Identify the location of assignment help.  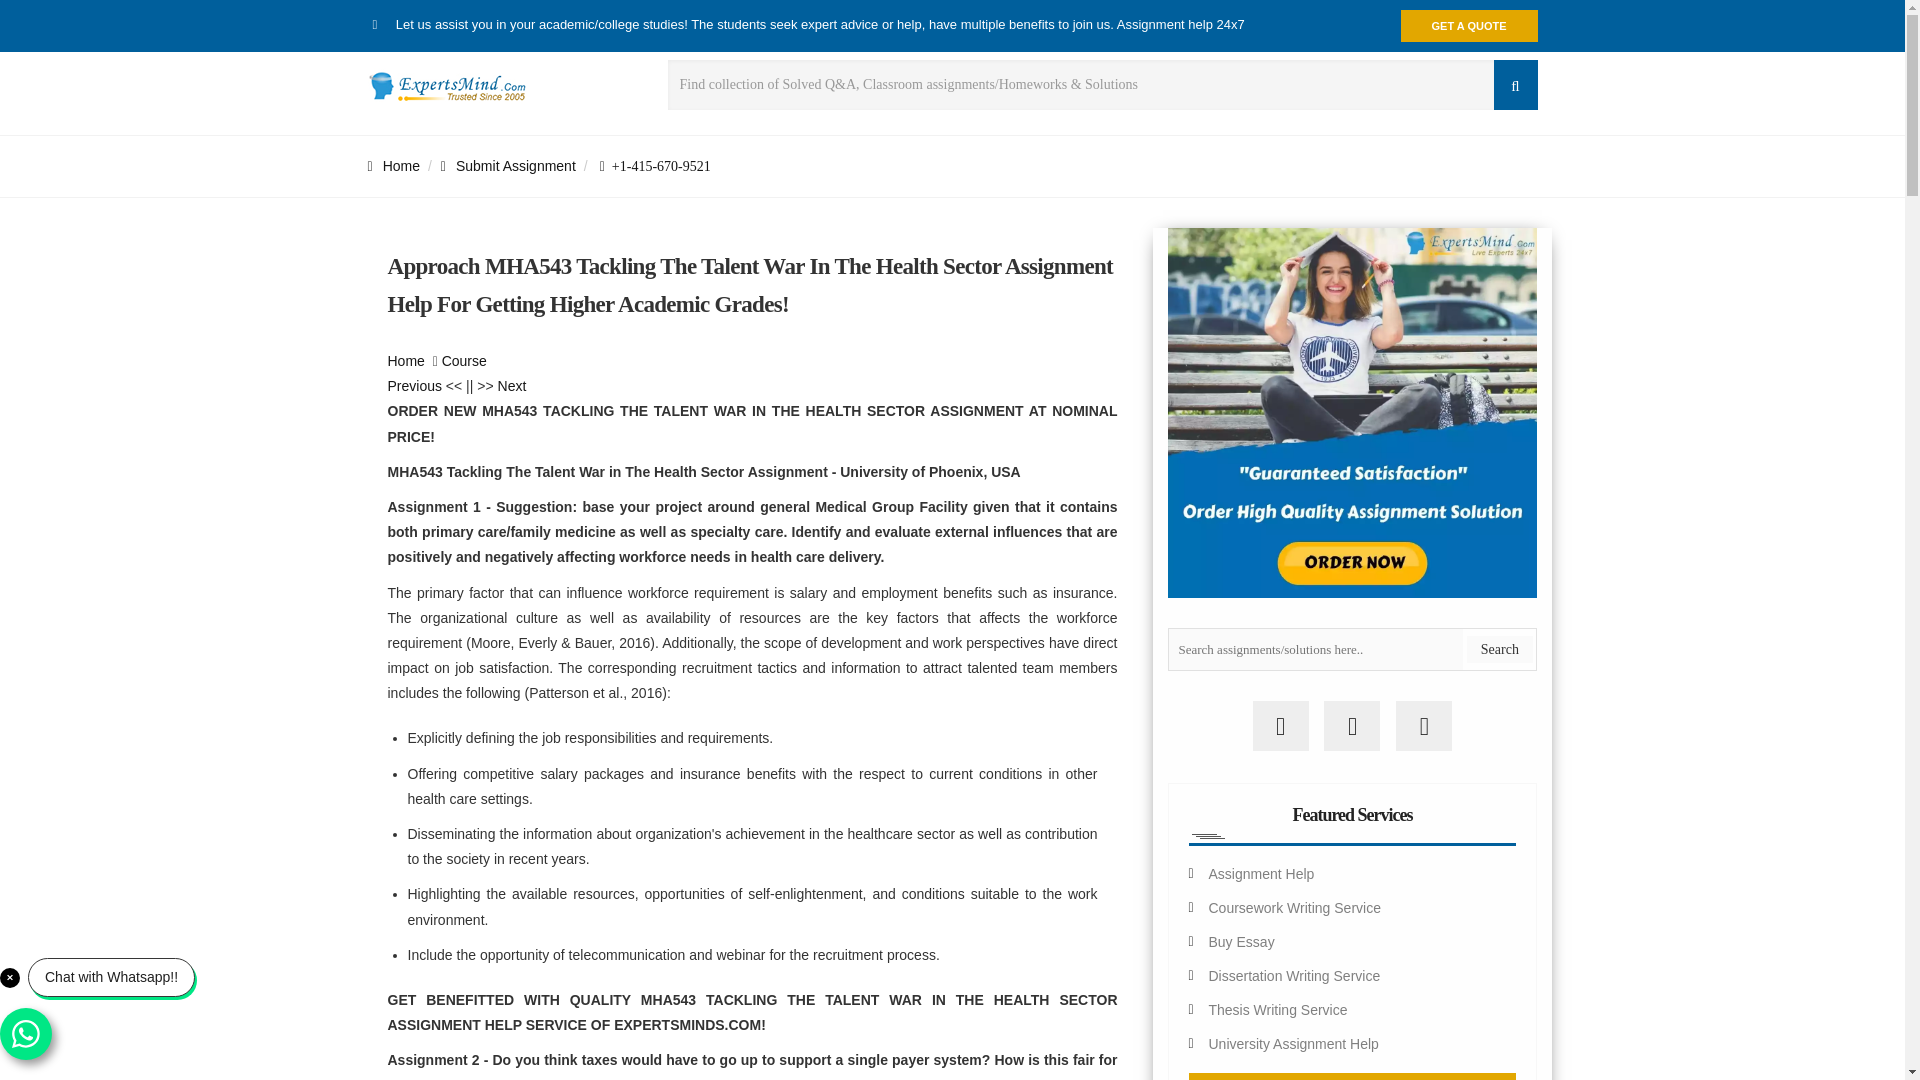
(406, 361).